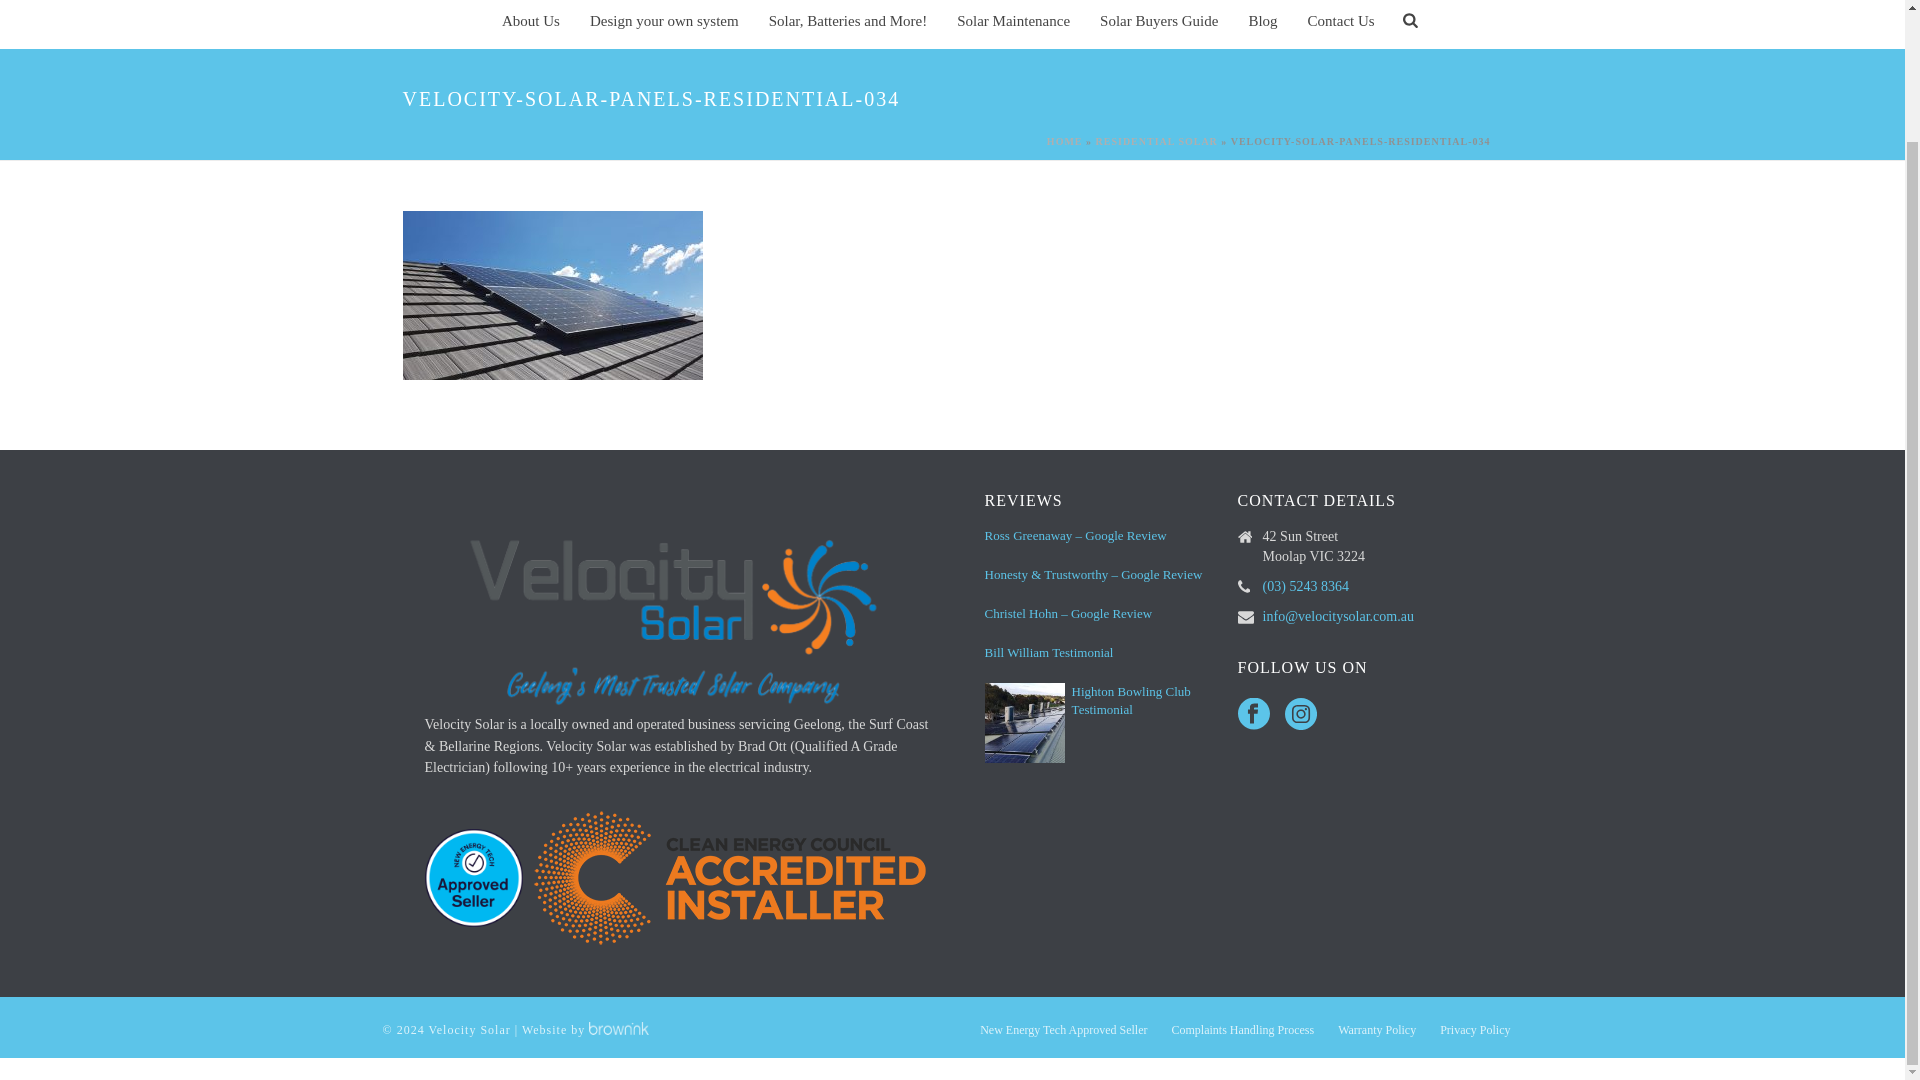 The image size is (1920, 1080). I want to click on Blog, so click(1262, 24).